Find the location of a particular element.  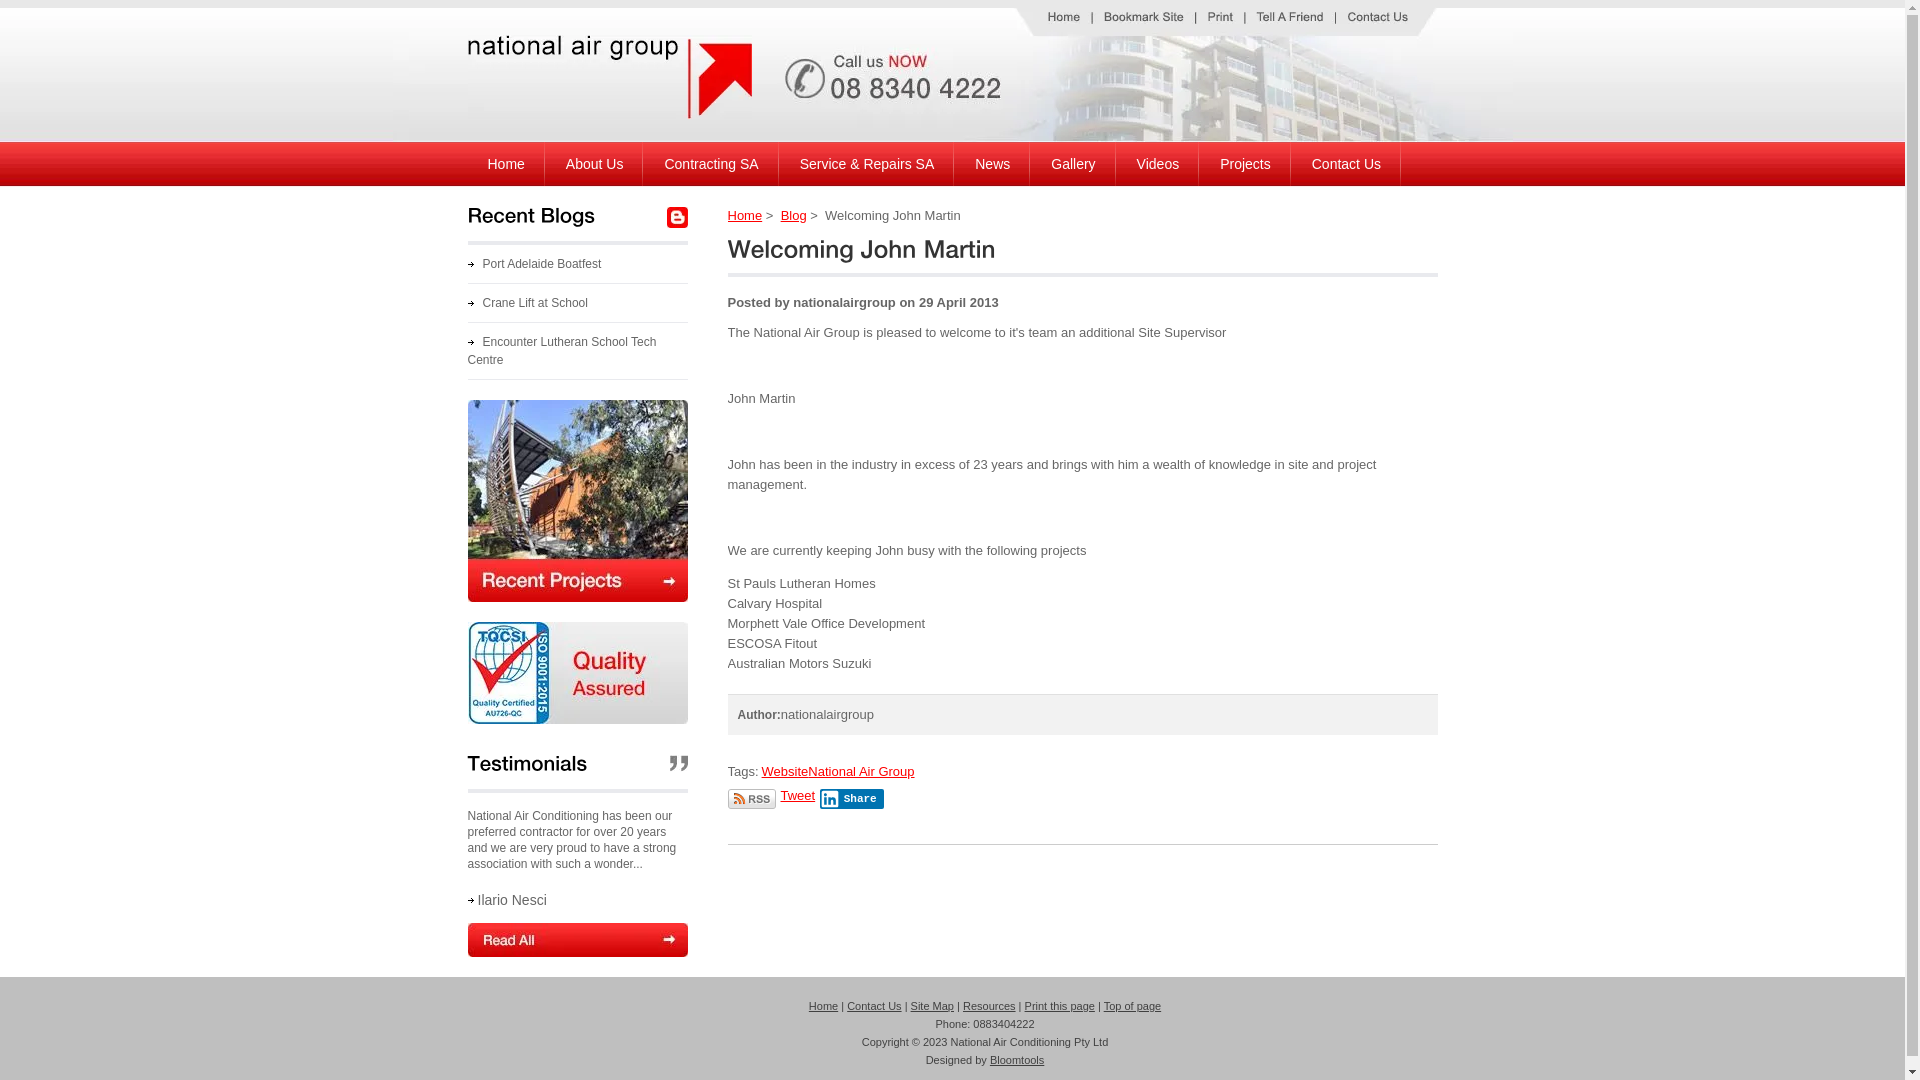

Home is located at coordinates (746, 216).